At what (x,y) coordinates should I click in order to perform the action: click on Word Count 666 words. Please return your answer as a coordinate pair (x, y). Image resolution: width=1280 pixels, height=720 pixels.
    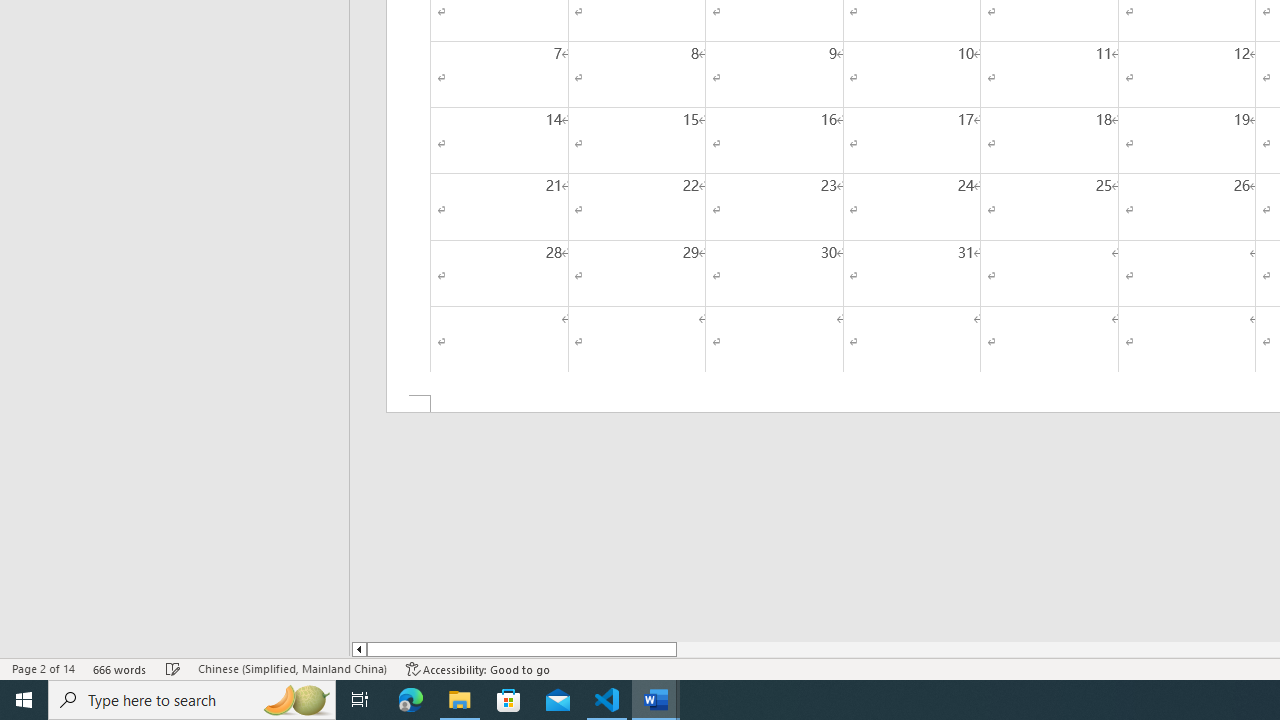
    Looking at the image, I should click on (120, 668).